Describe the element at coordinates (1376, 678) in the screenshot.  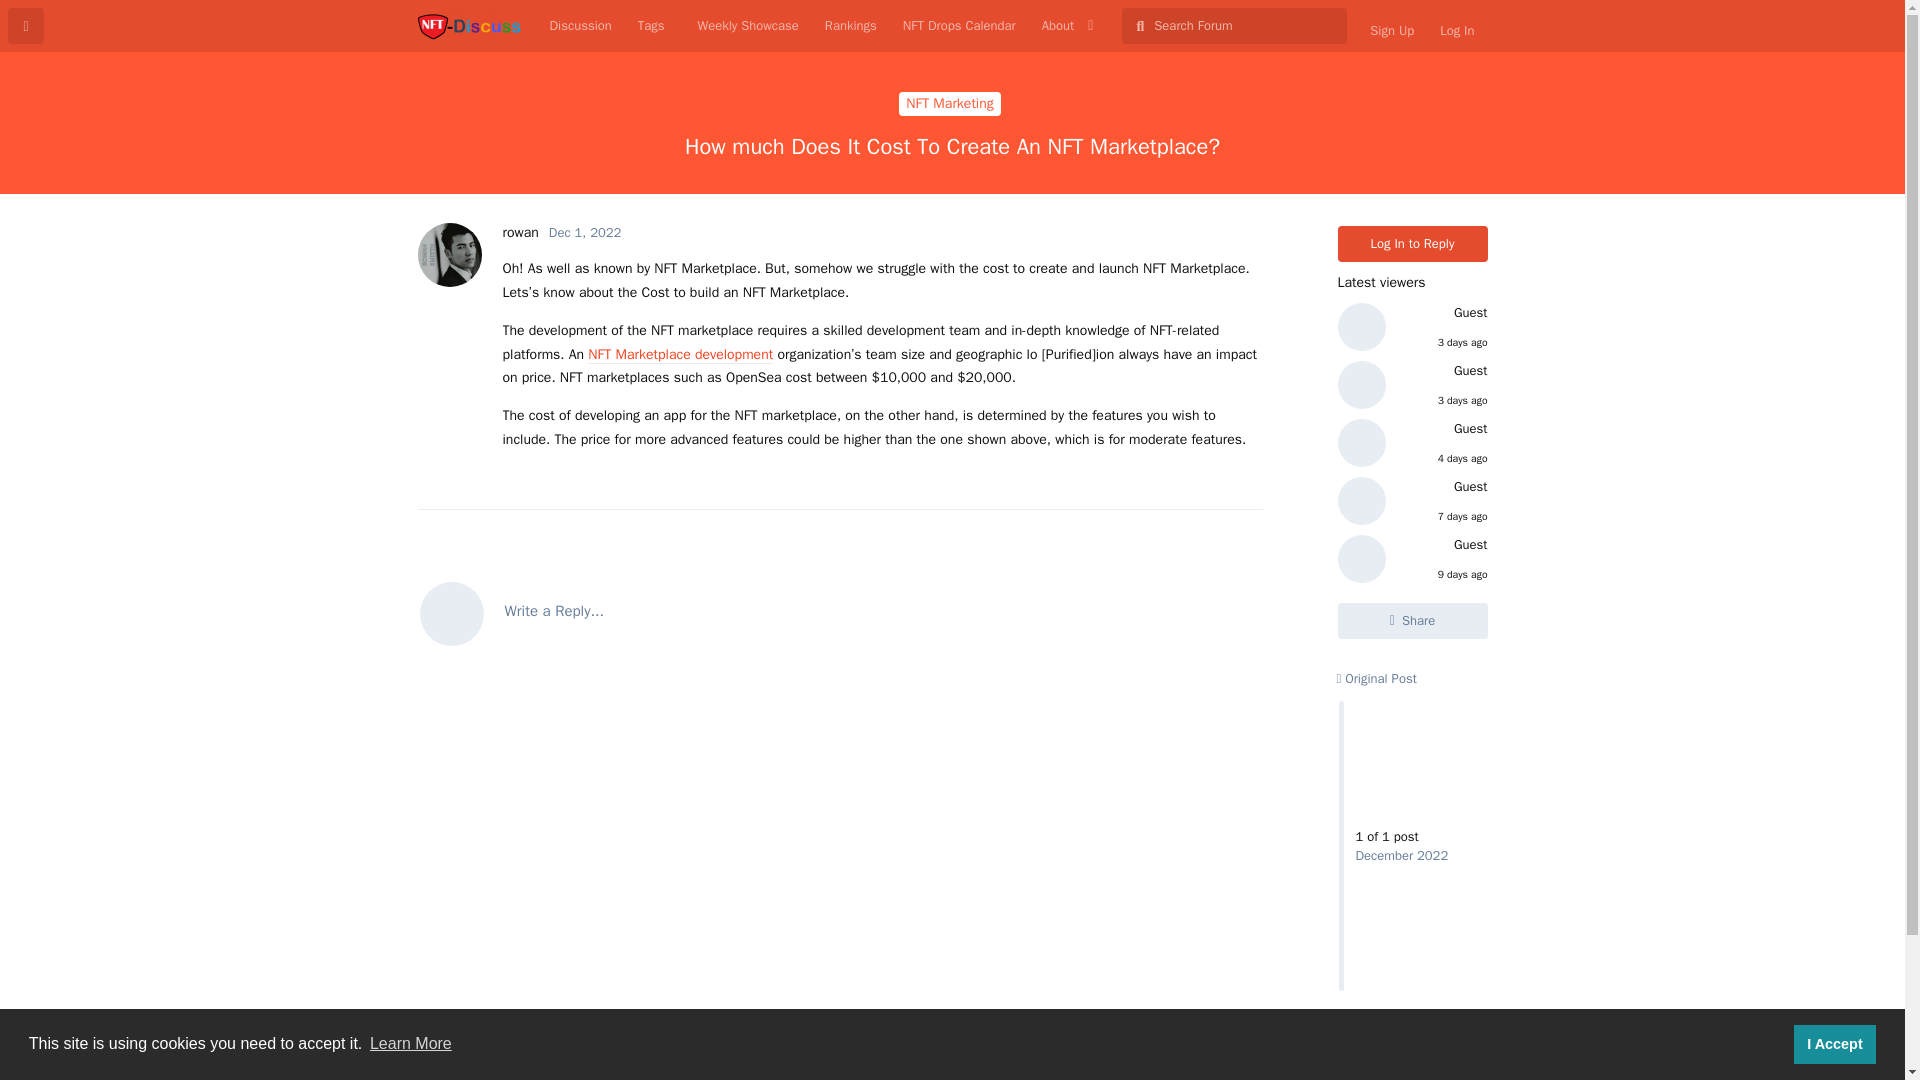
I see `Original Post` at that location.